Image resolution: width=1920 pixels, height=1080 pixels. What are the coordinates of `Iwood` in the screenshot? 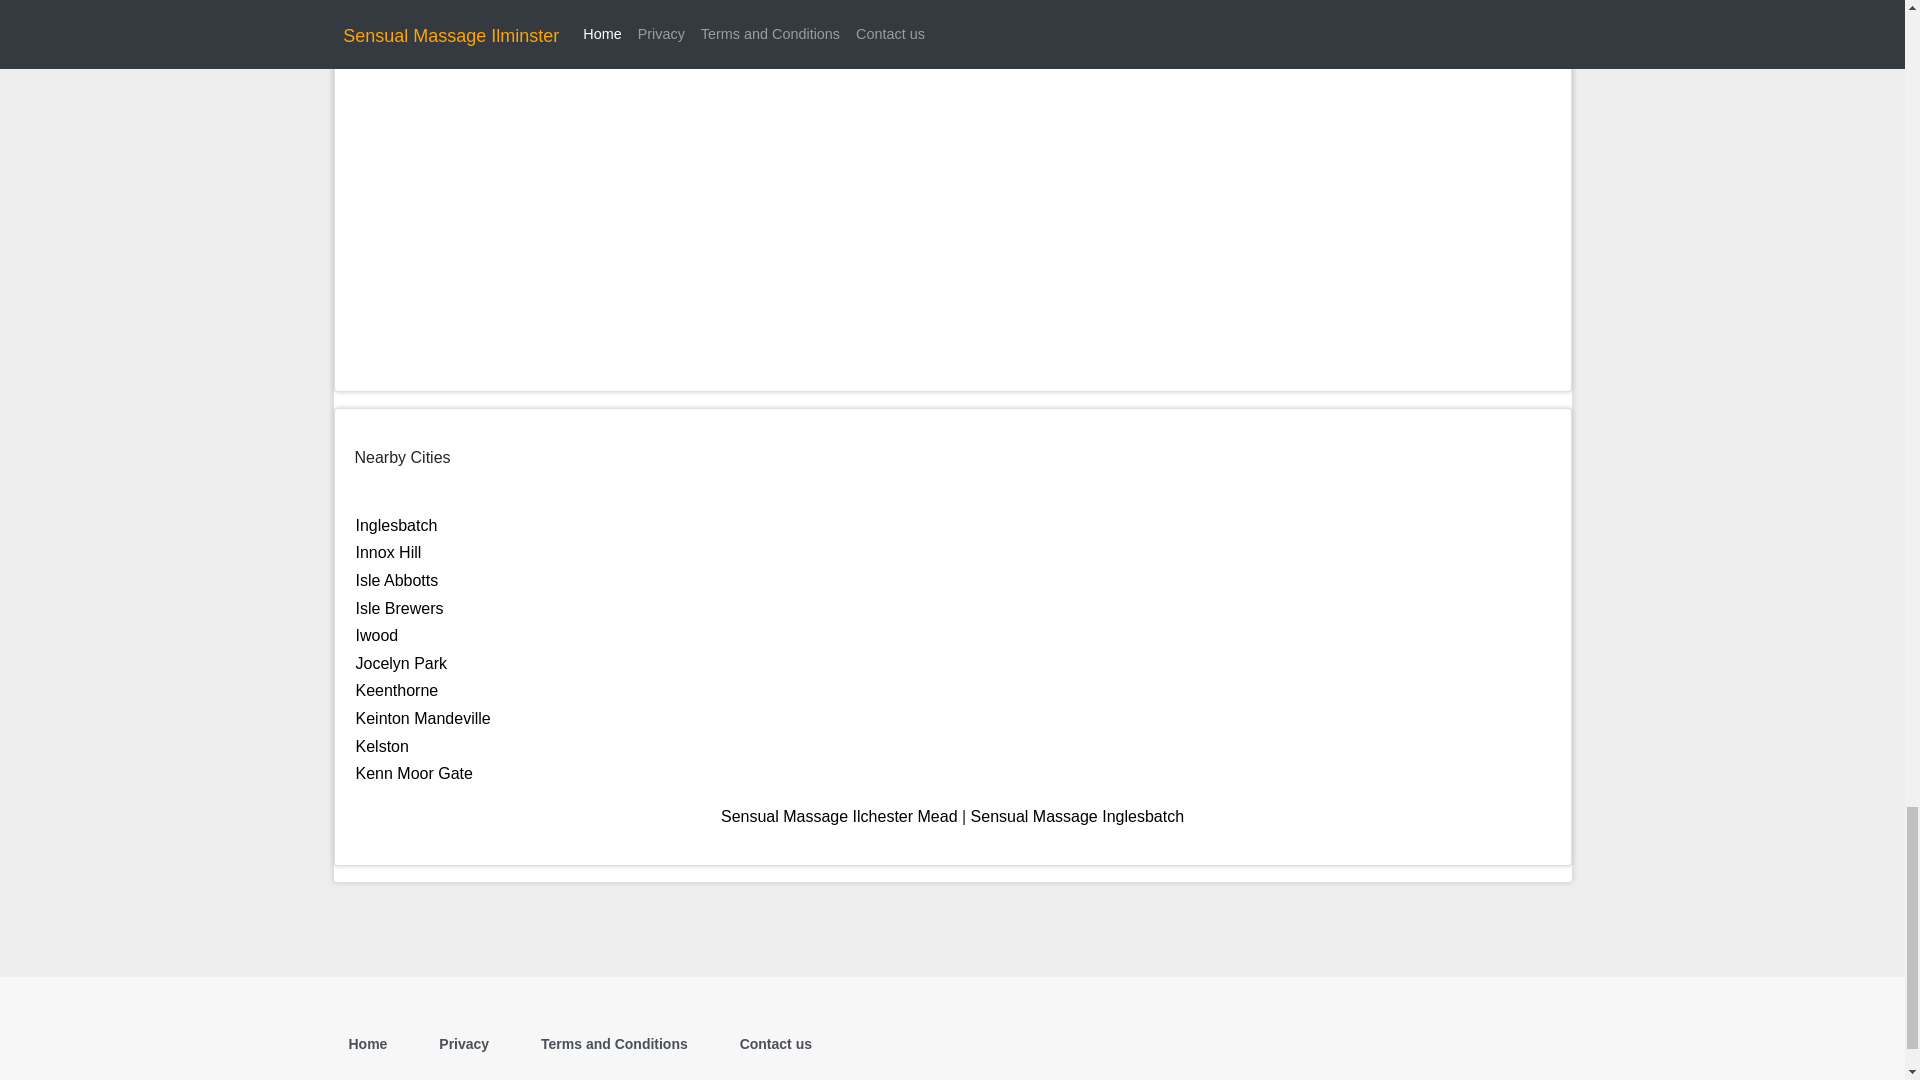 It's located at (377, 635).